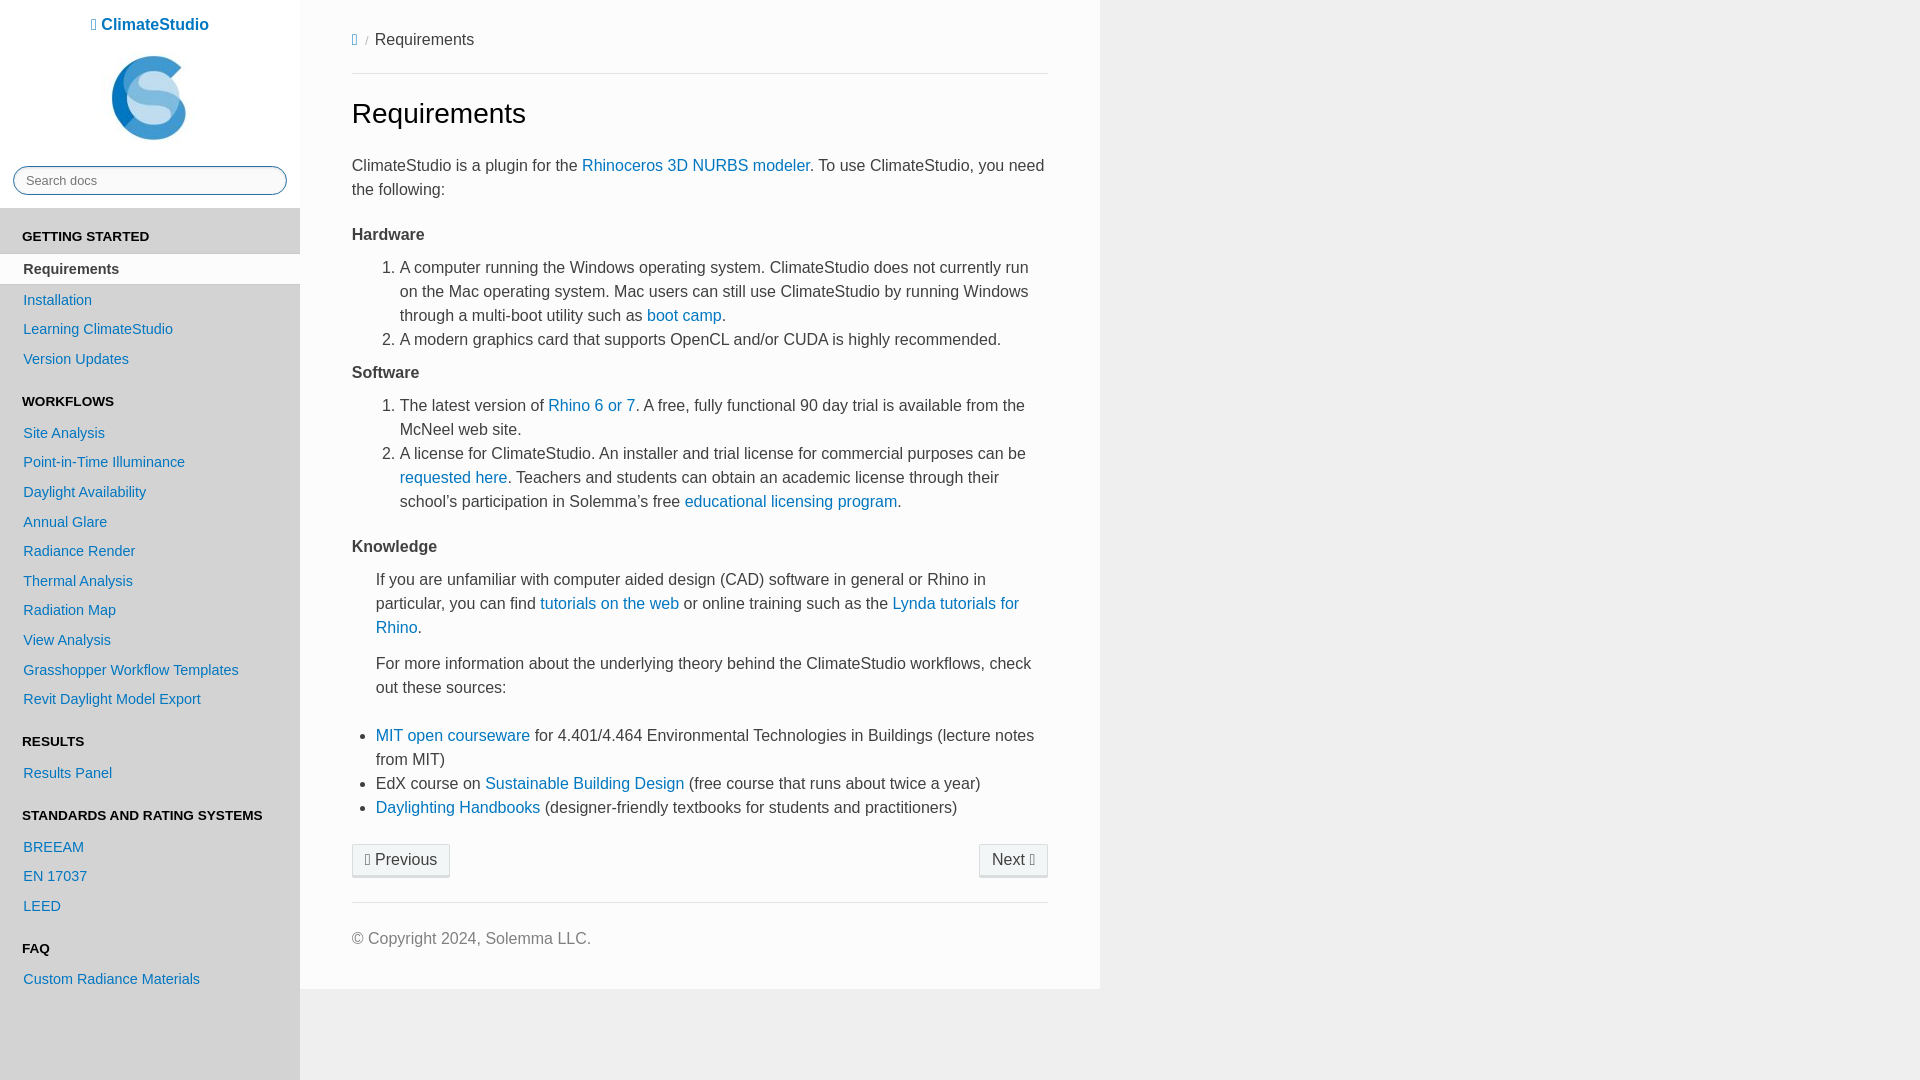 This screenshot has height=1080, width=1920. What do you see at coordinates (150, 846) in the screenshot?
I see `BREEAM` at bounding box center [150, 846].